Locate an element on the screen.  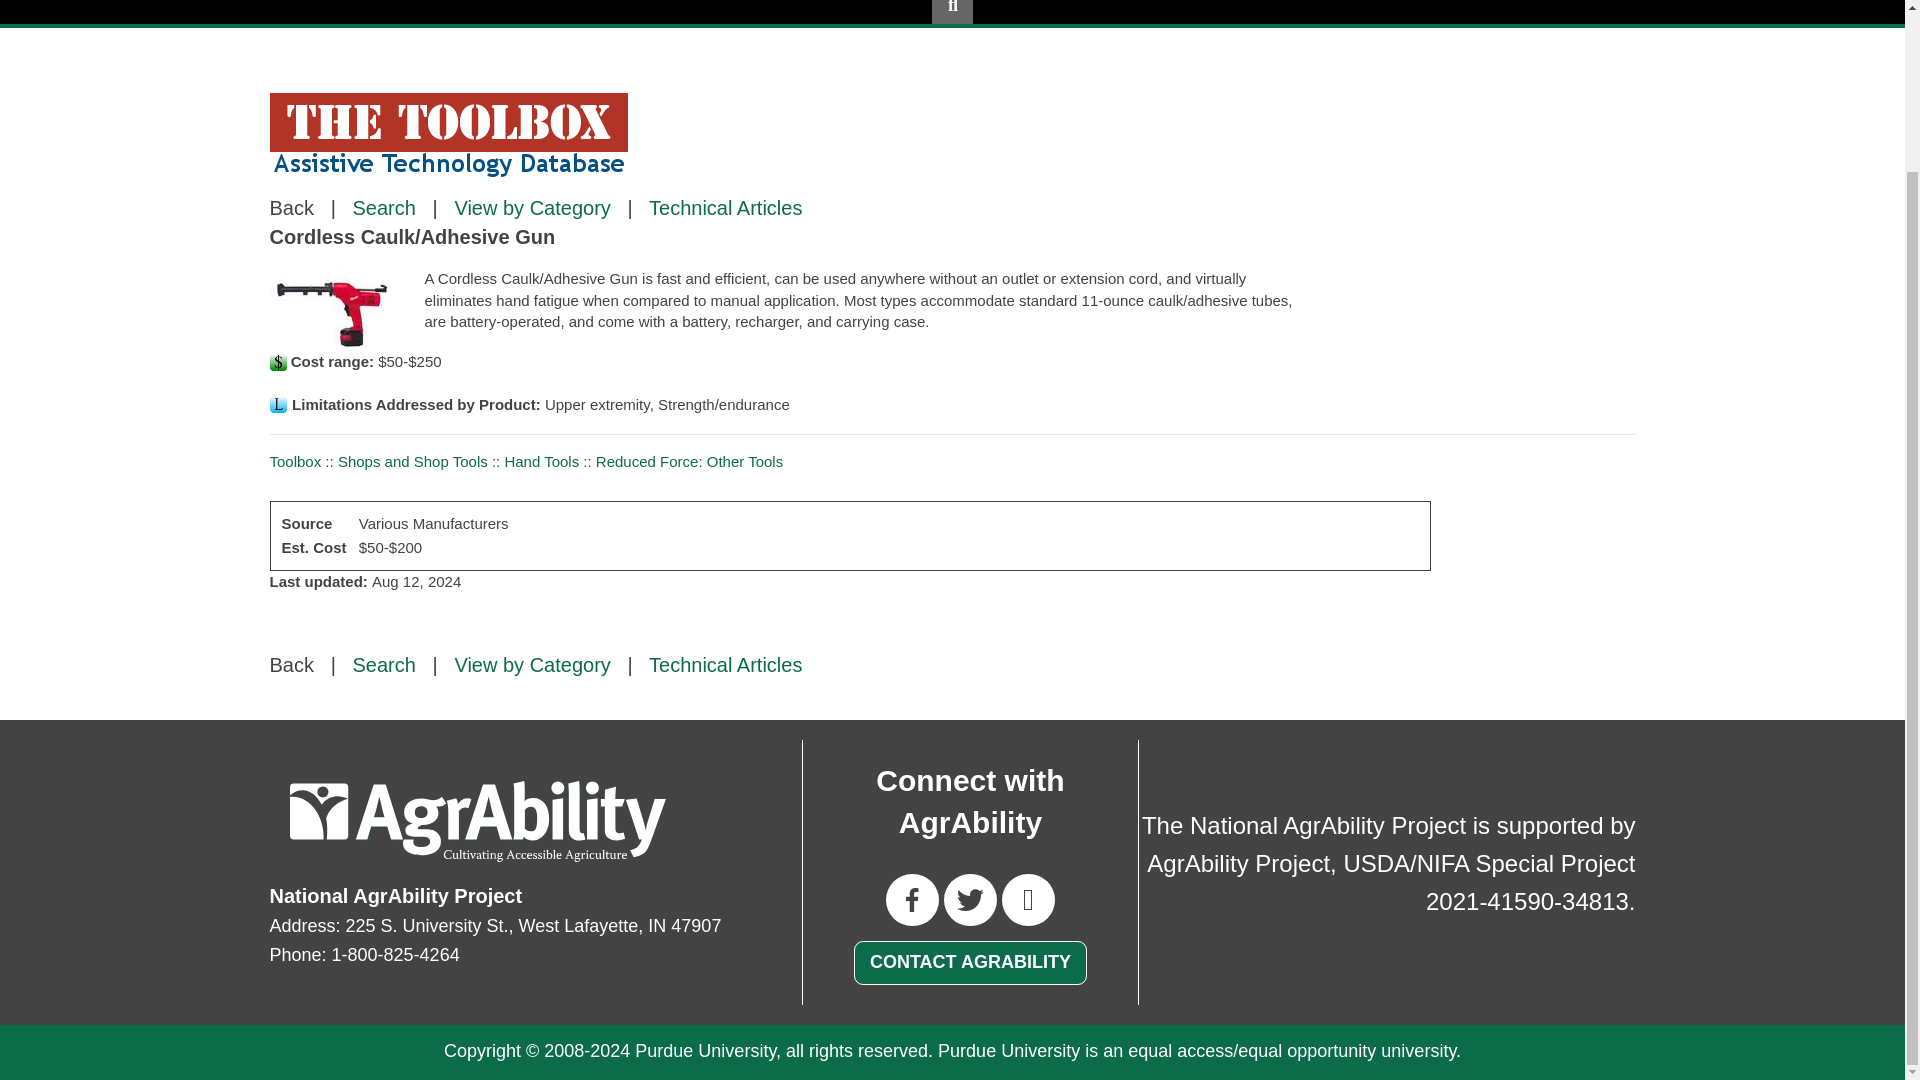
Toolbox is located at coordinates (296, 460).